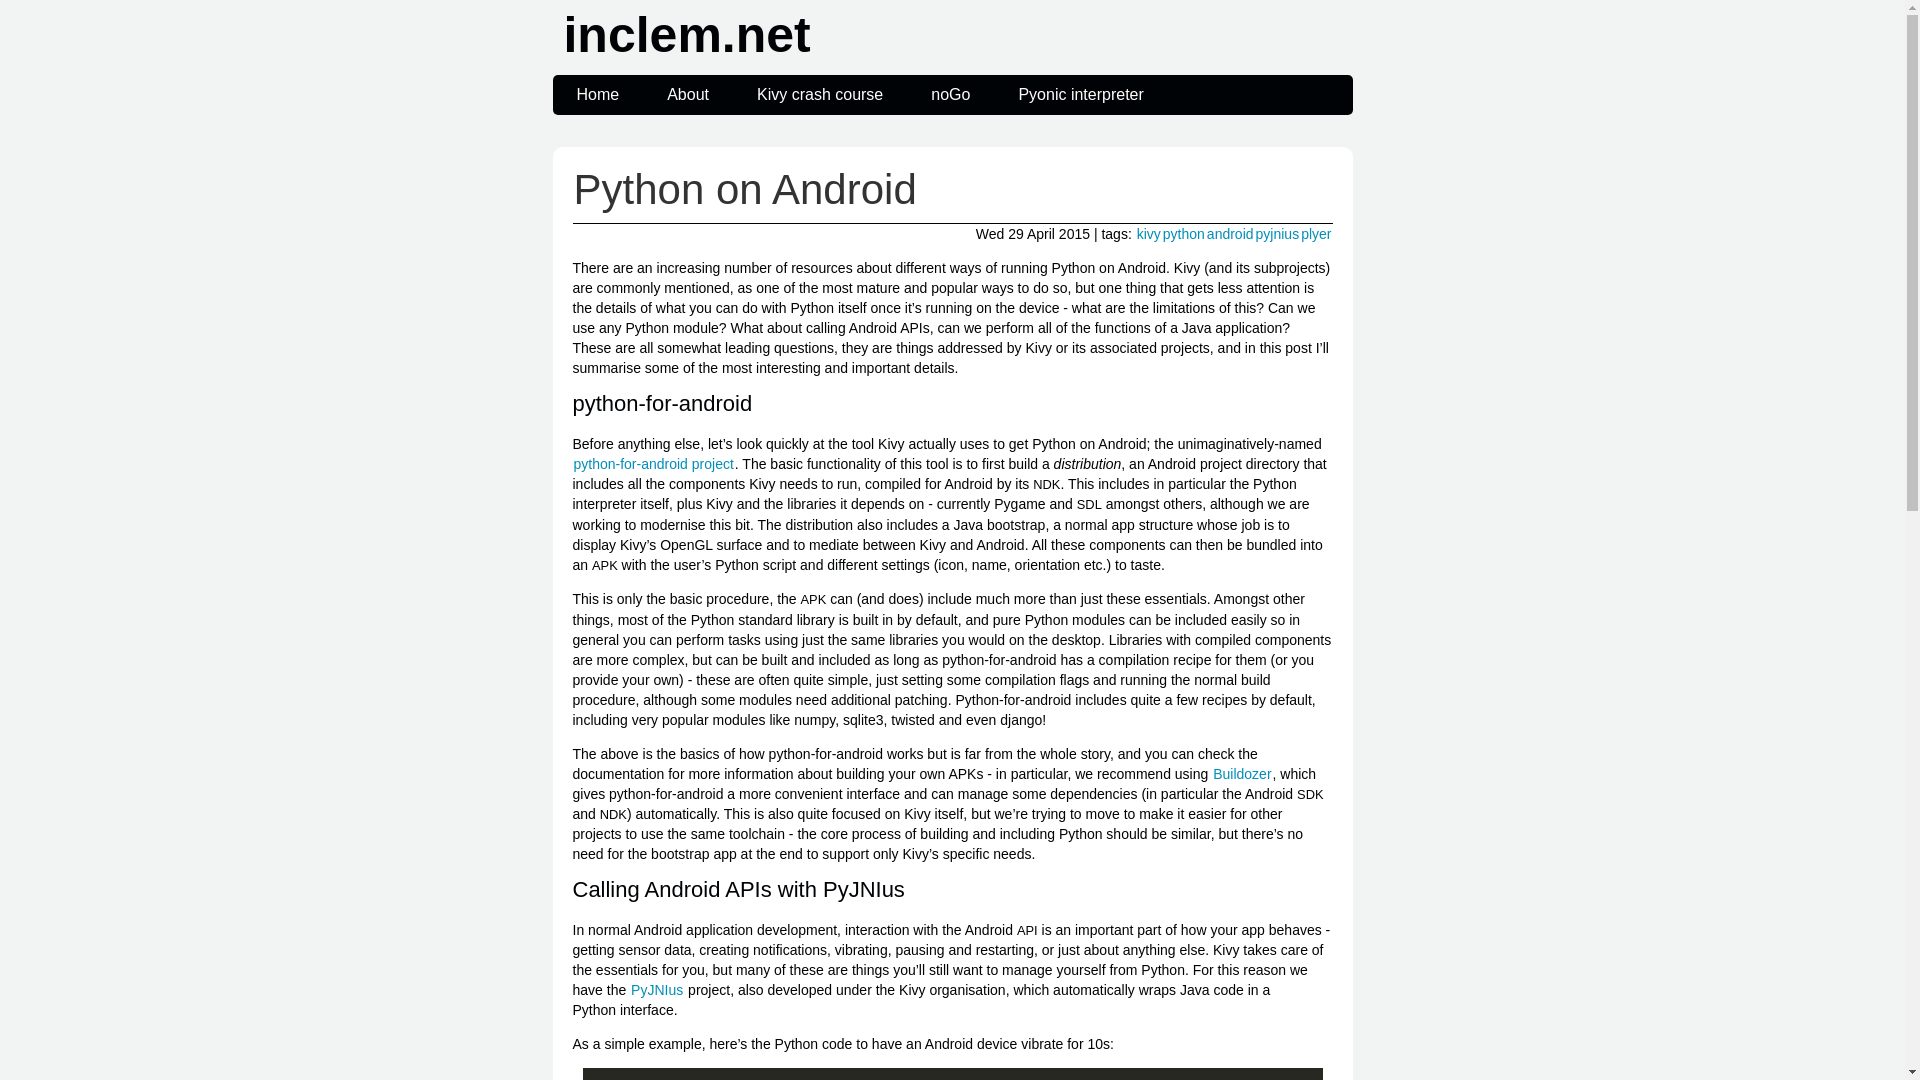  Describe the element at coordinates (1230, 233) in the screenshot. I see `android` at that location.